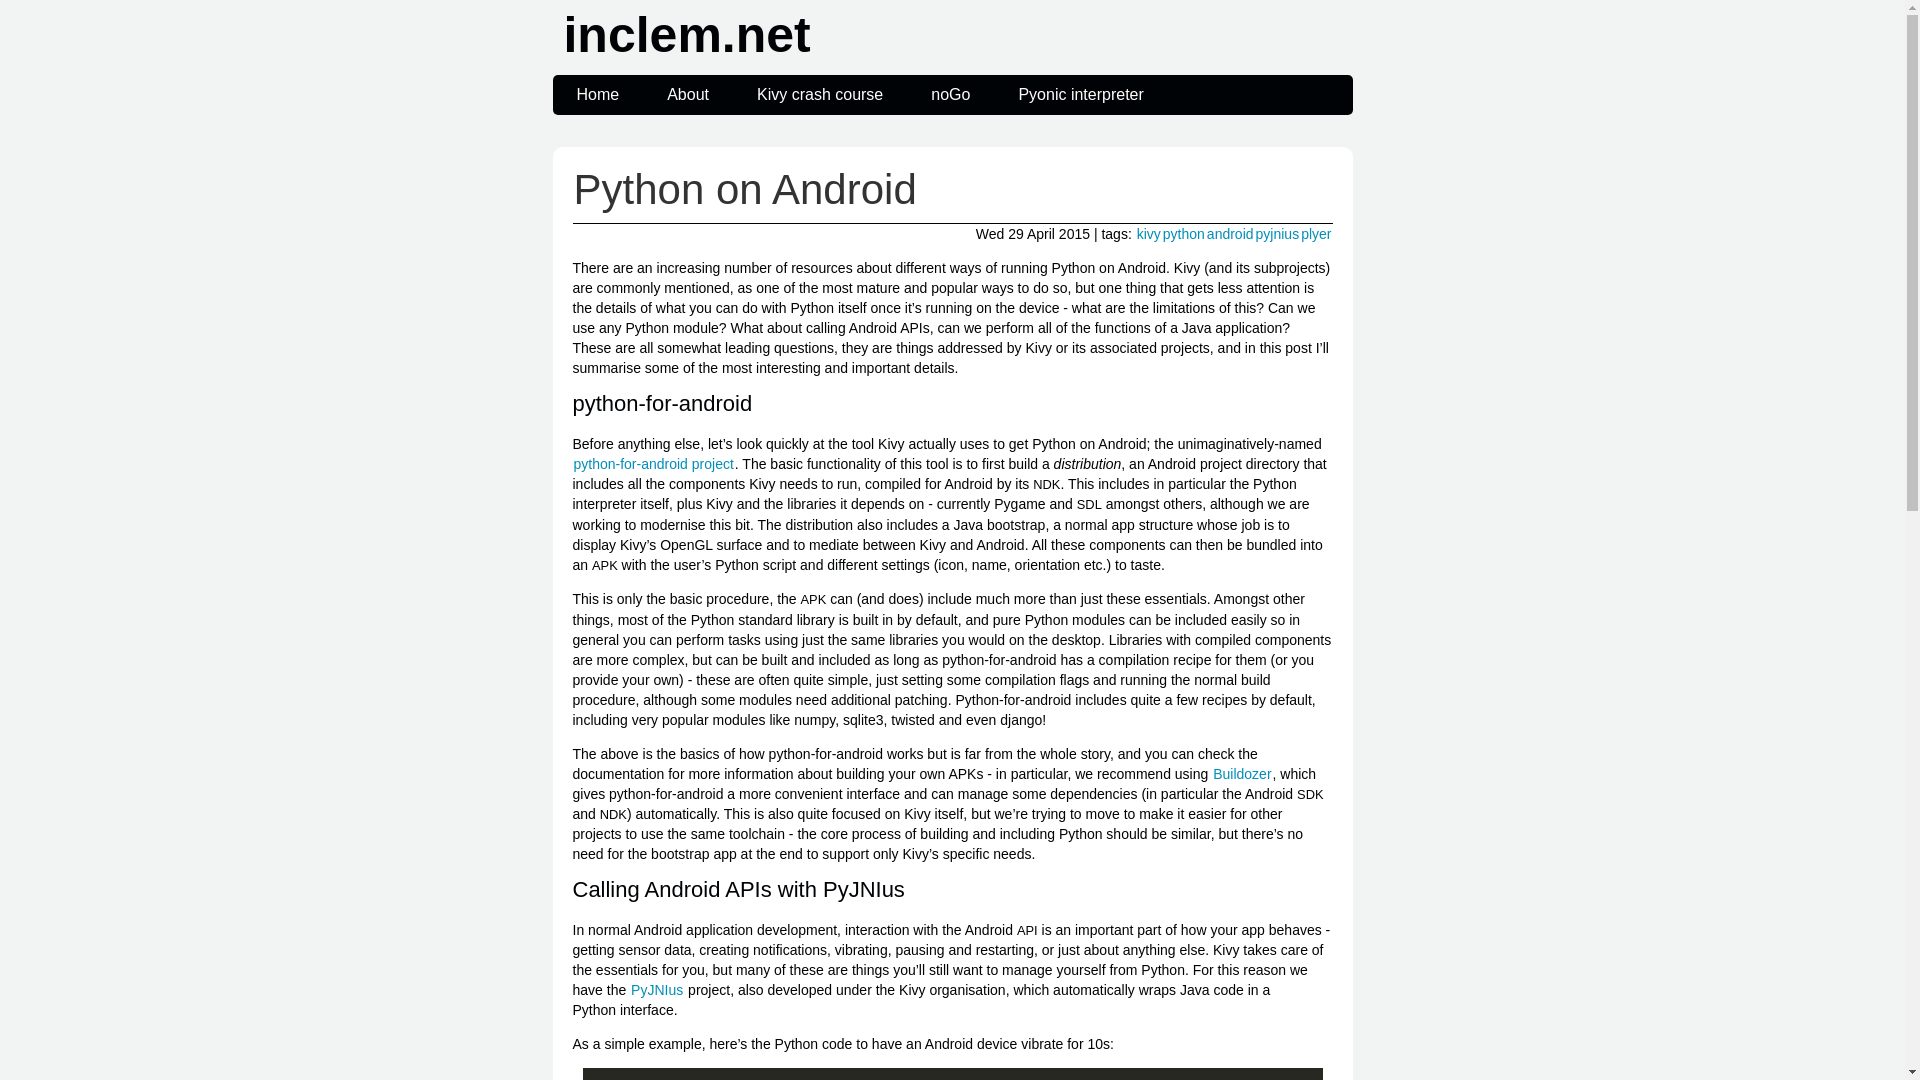  Describe the element at coordinates (1230, 233) in the screenshot. I see `android` at that location.